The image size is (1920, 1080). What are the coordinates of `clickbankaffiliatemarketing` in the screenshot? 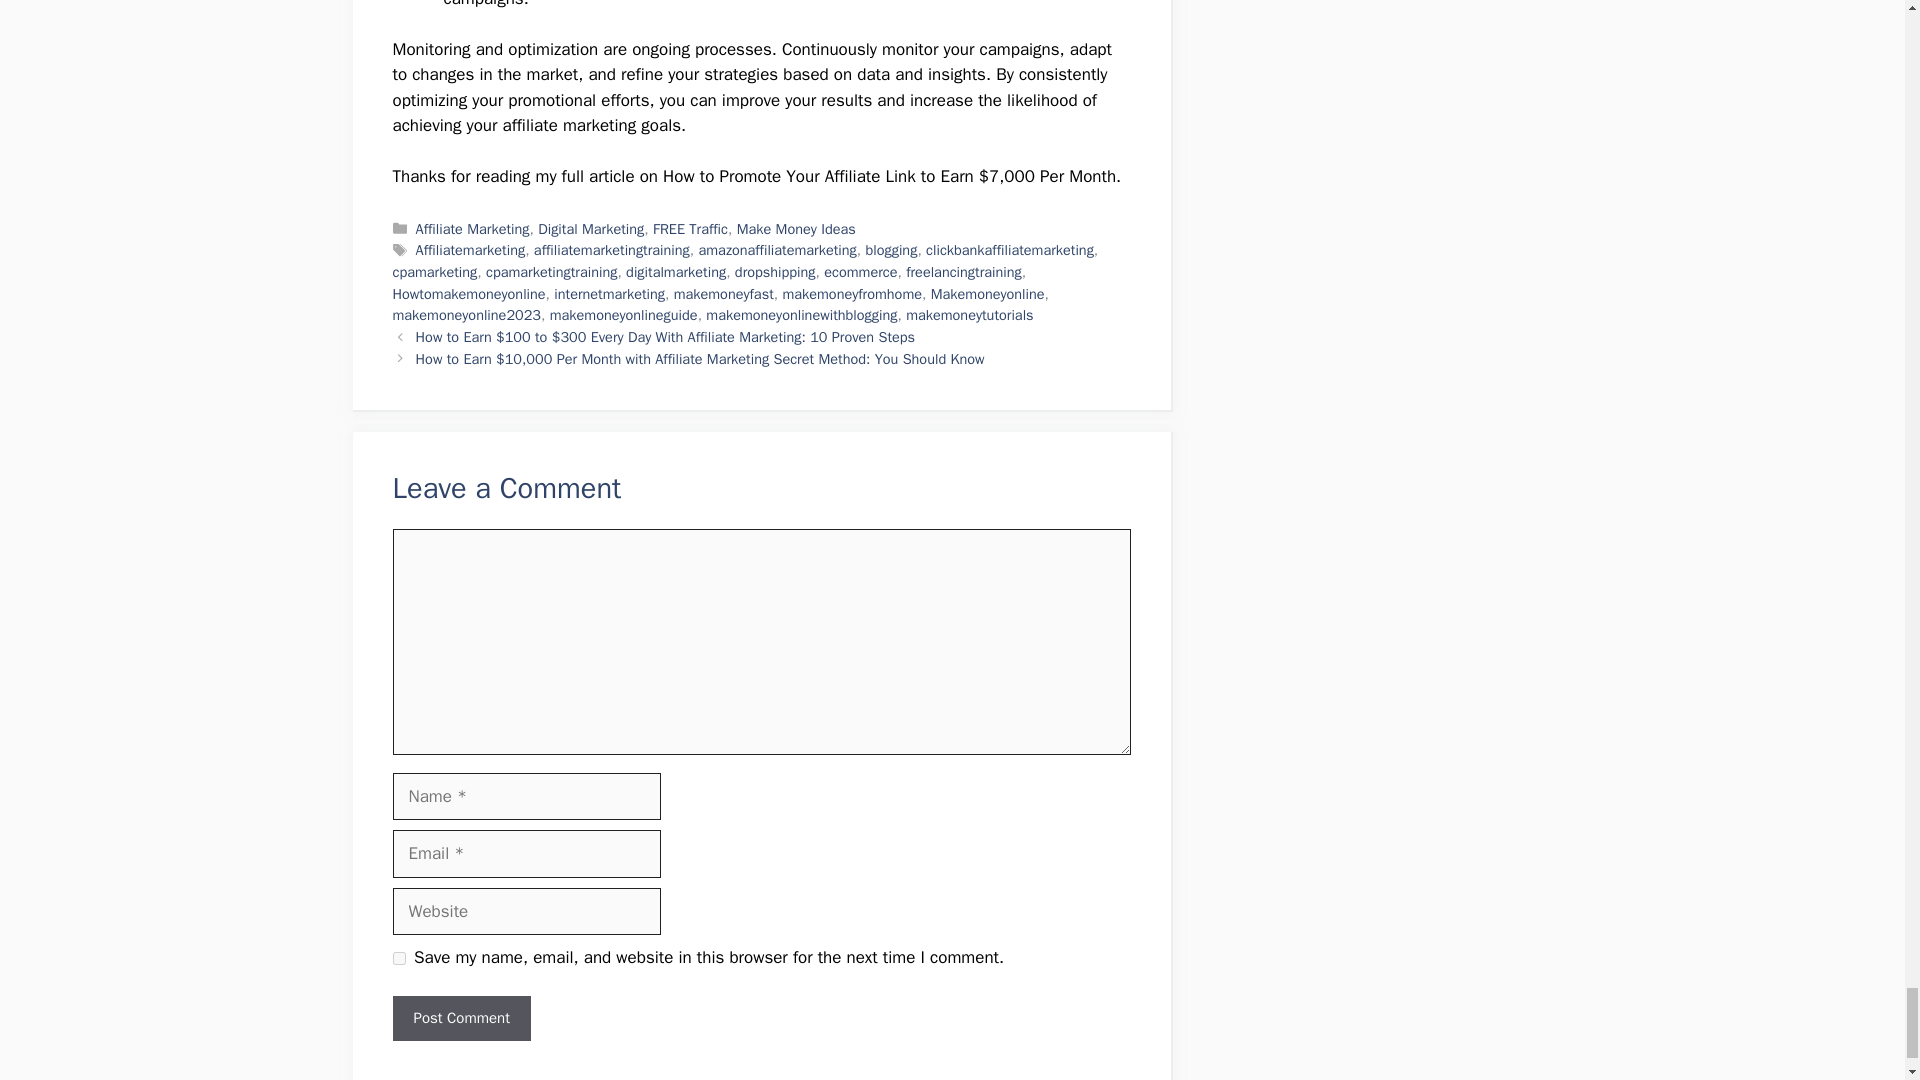 It's located at (1010, 250).